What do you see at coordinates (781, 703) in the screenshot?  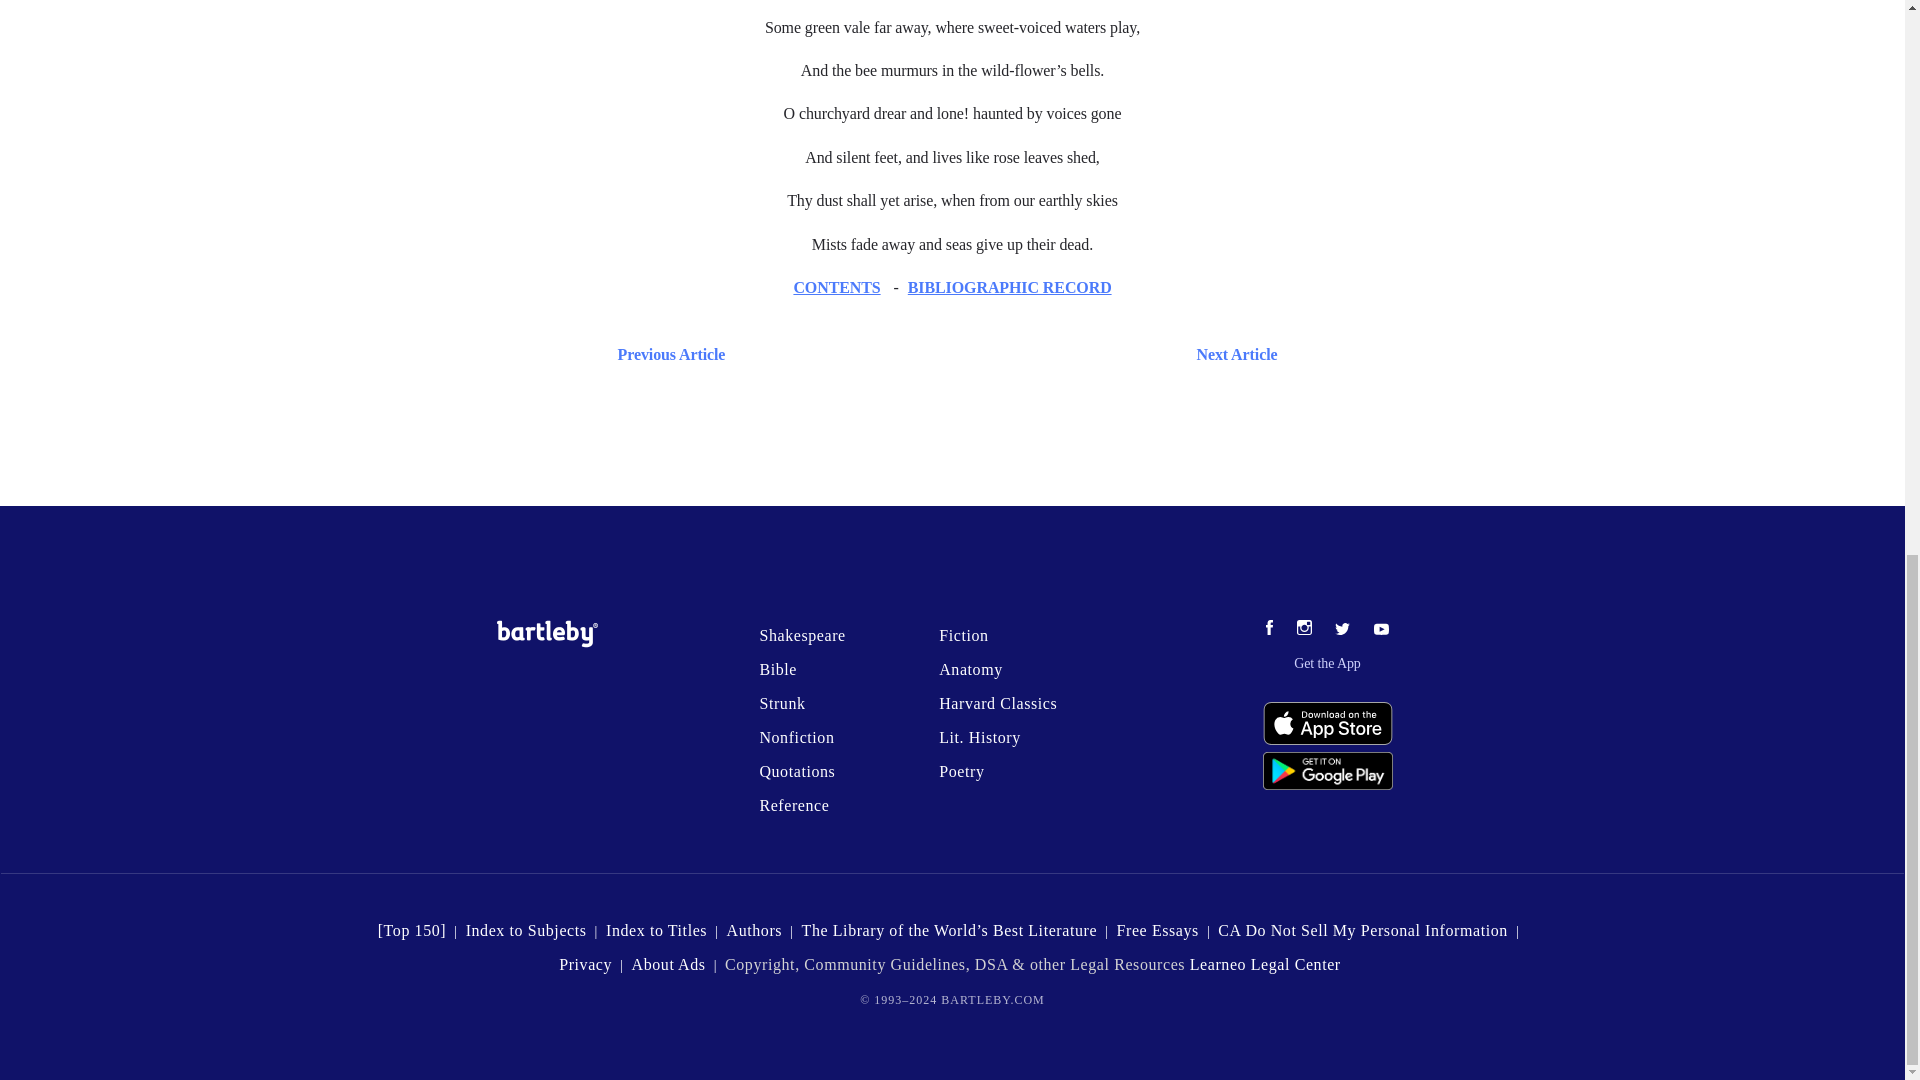 I see `Strunk` at bounding box center [781, 703].